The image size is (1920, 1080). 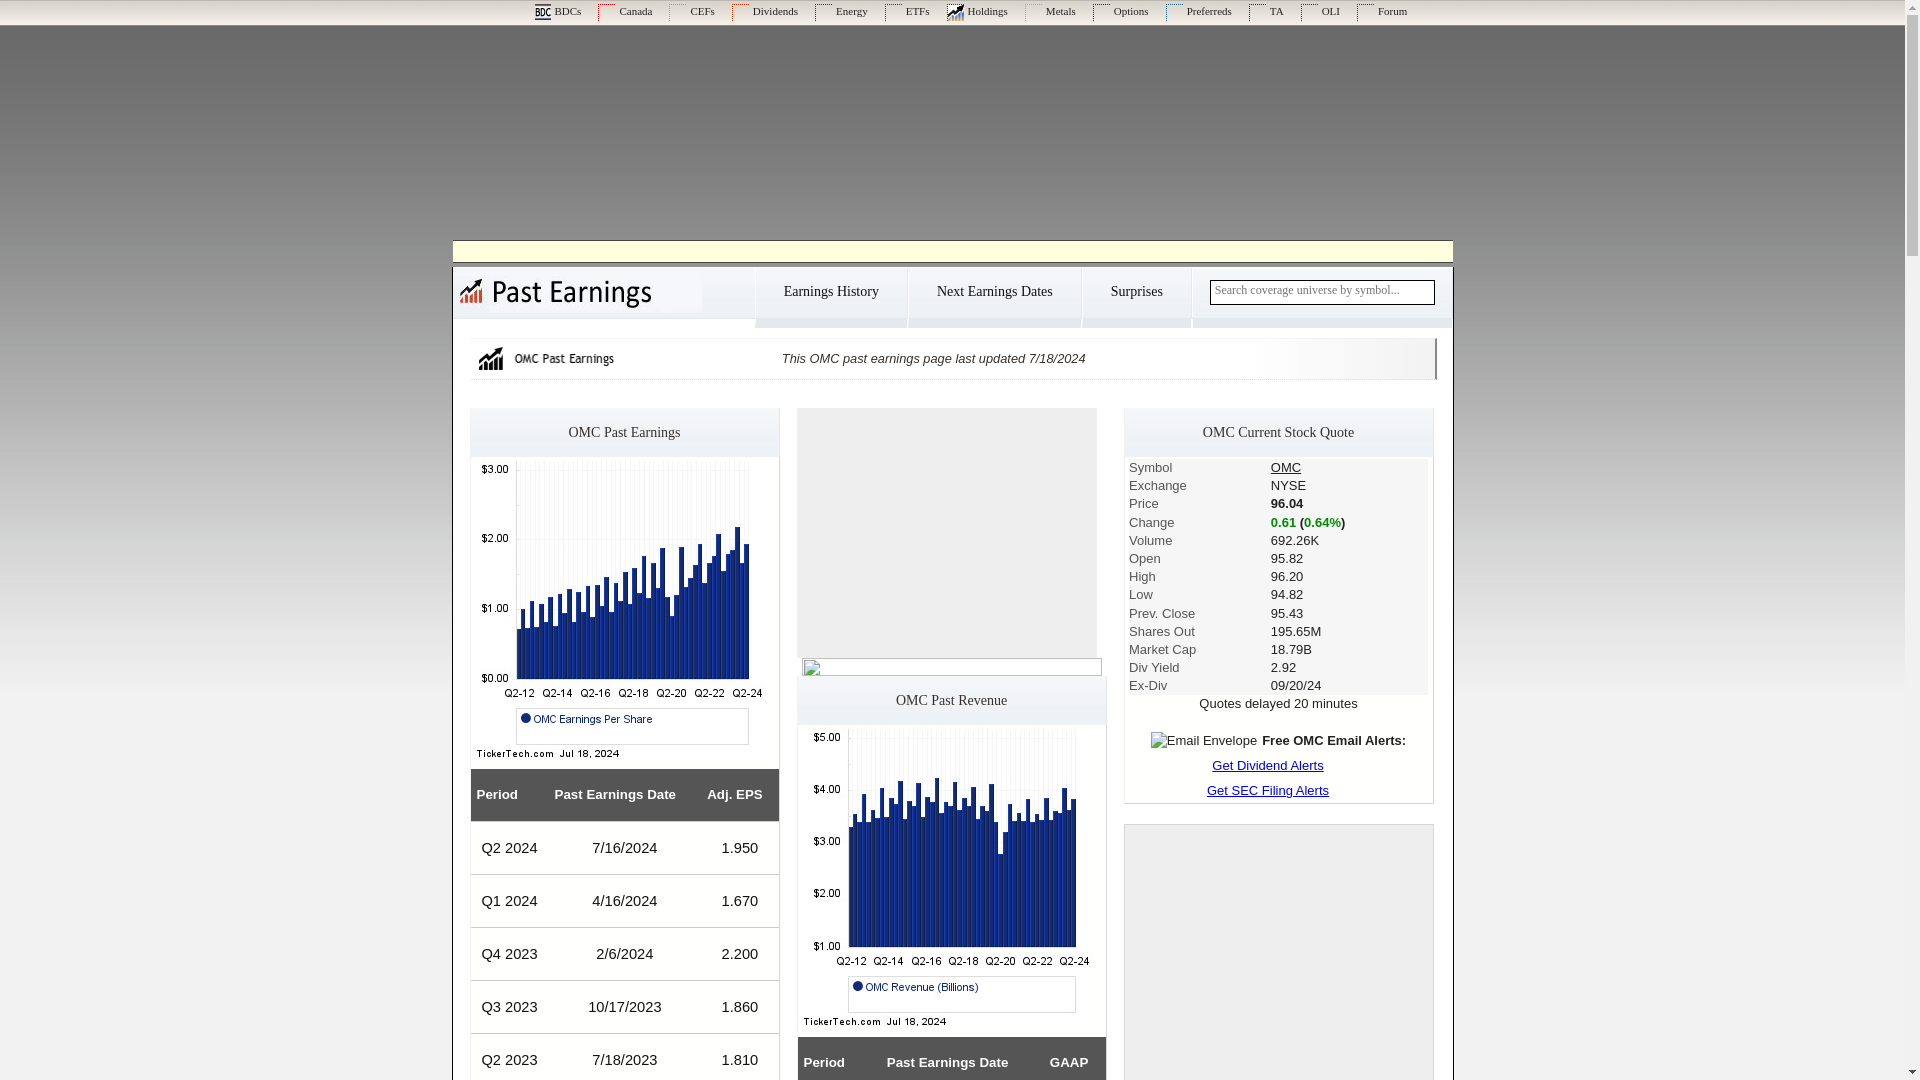 I want to click on Stock Options Channel, so click(x=1120, y=11).